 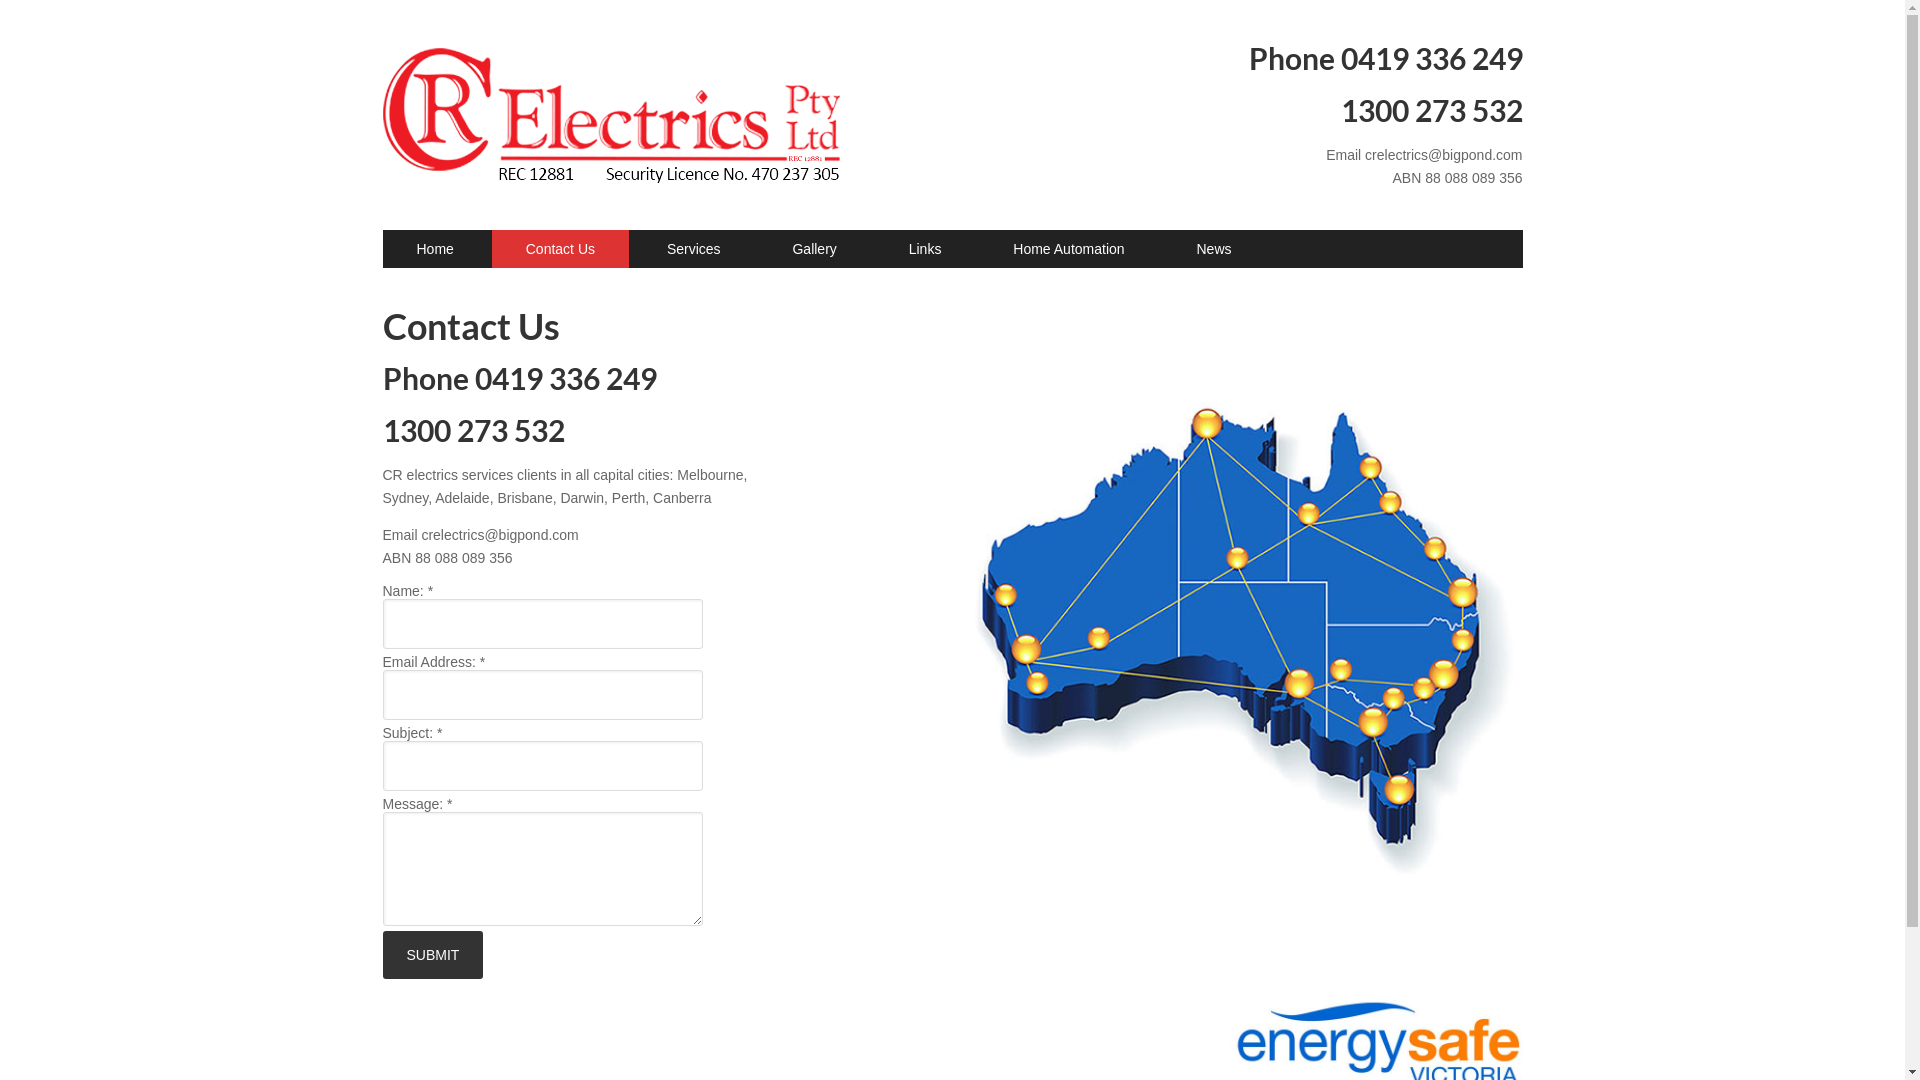 What do you see at coordinates (926, 250) in the screenshot?
I see `Links` at bounding box center [926, 250].